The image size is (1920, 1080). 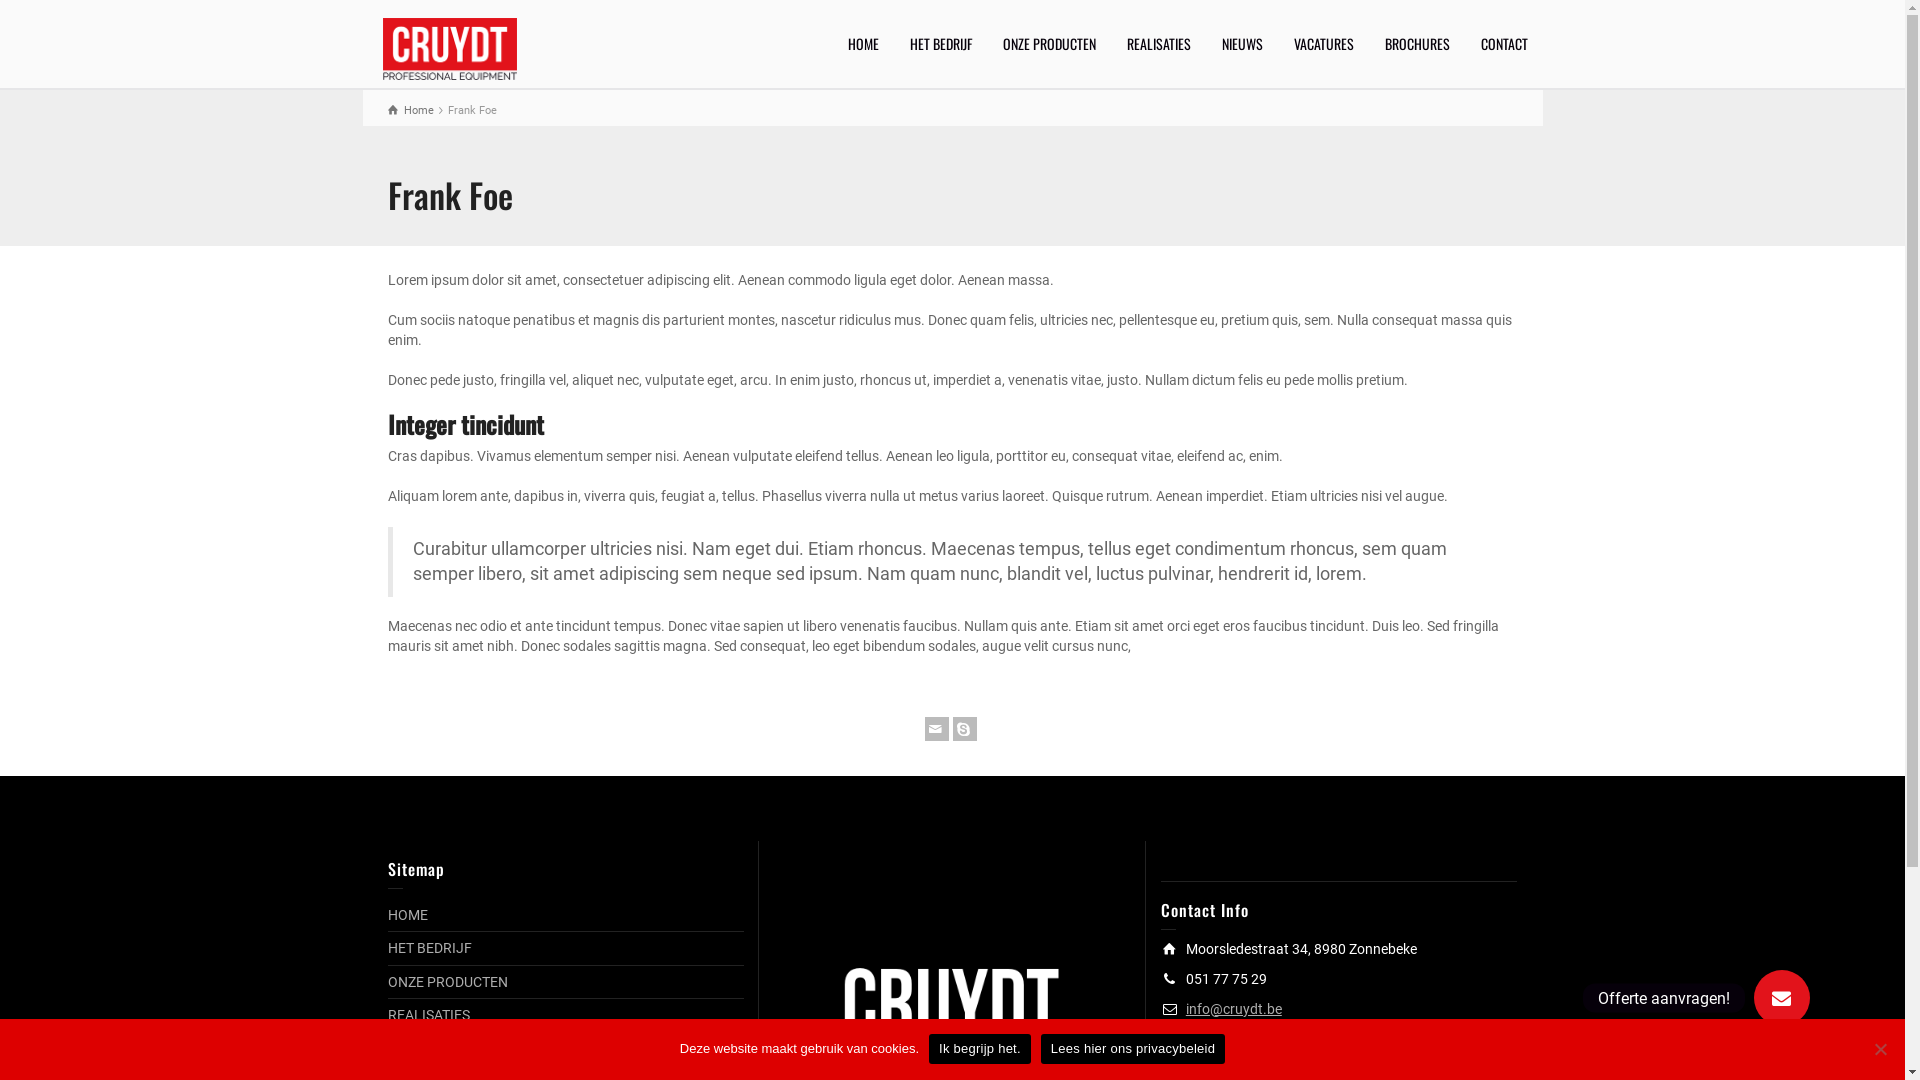 I want to click on Skype, so click(x=964, y=729).